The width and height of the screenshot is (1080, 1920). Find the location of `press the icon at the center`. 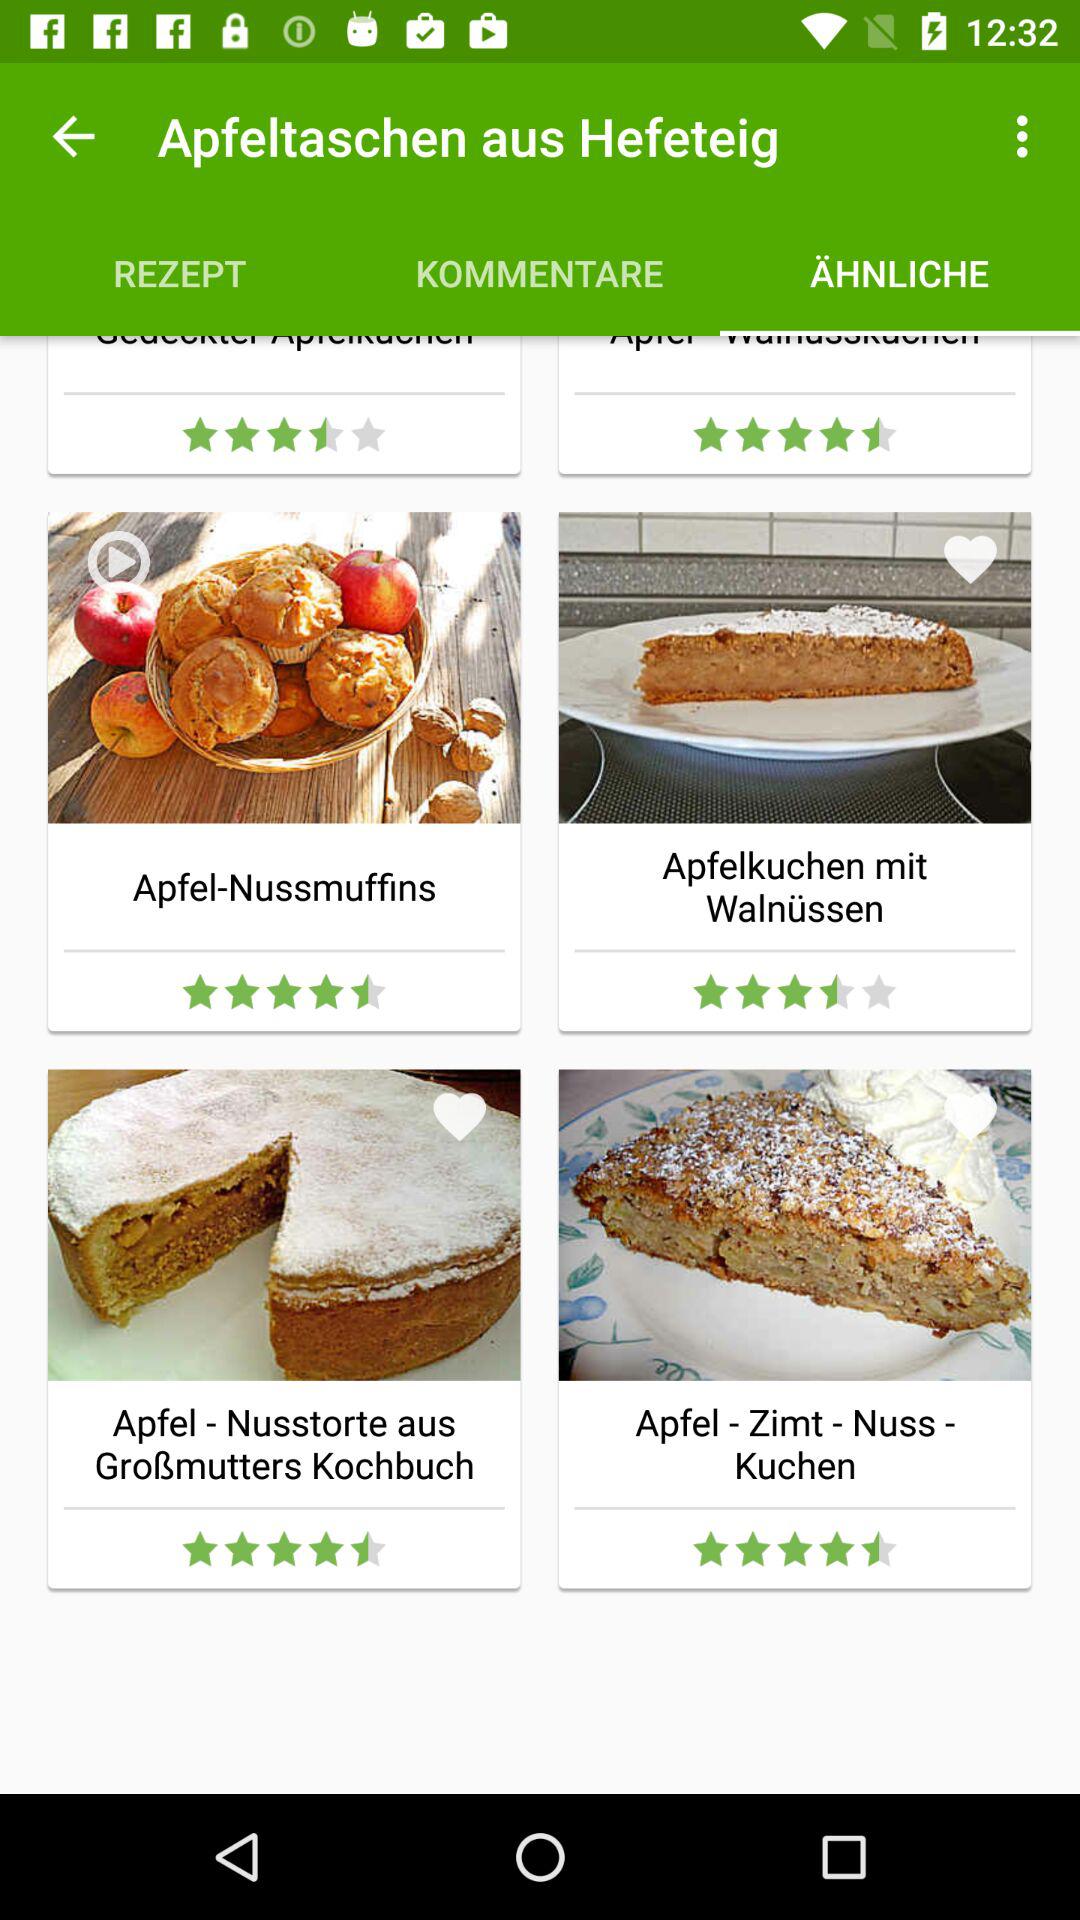

press the icon at the center is located at coordinates (460, 1116).